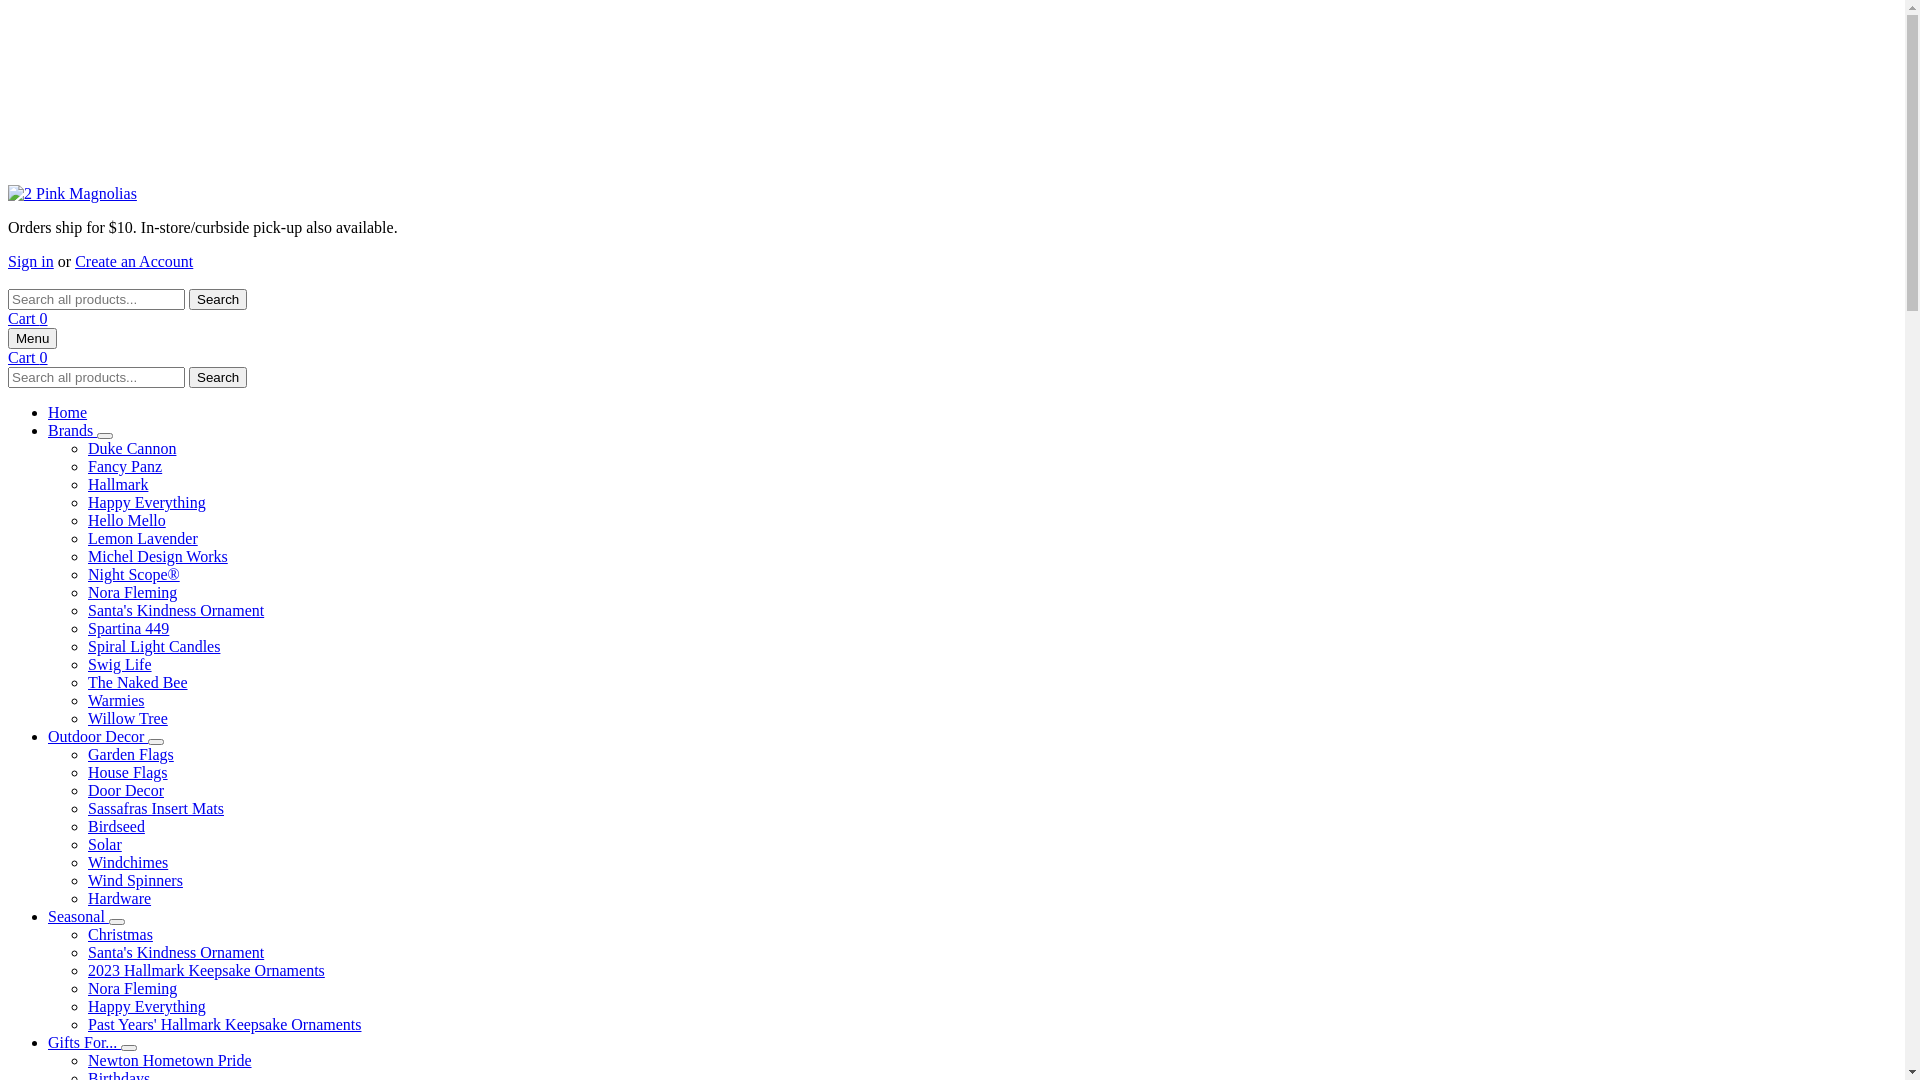 The height and width of the screenshot is (1080, 1920). What do you see at coordinates (154, 646) in the screenshot?
I see `Spiral Light Candles` at bounding box center [154, 646].